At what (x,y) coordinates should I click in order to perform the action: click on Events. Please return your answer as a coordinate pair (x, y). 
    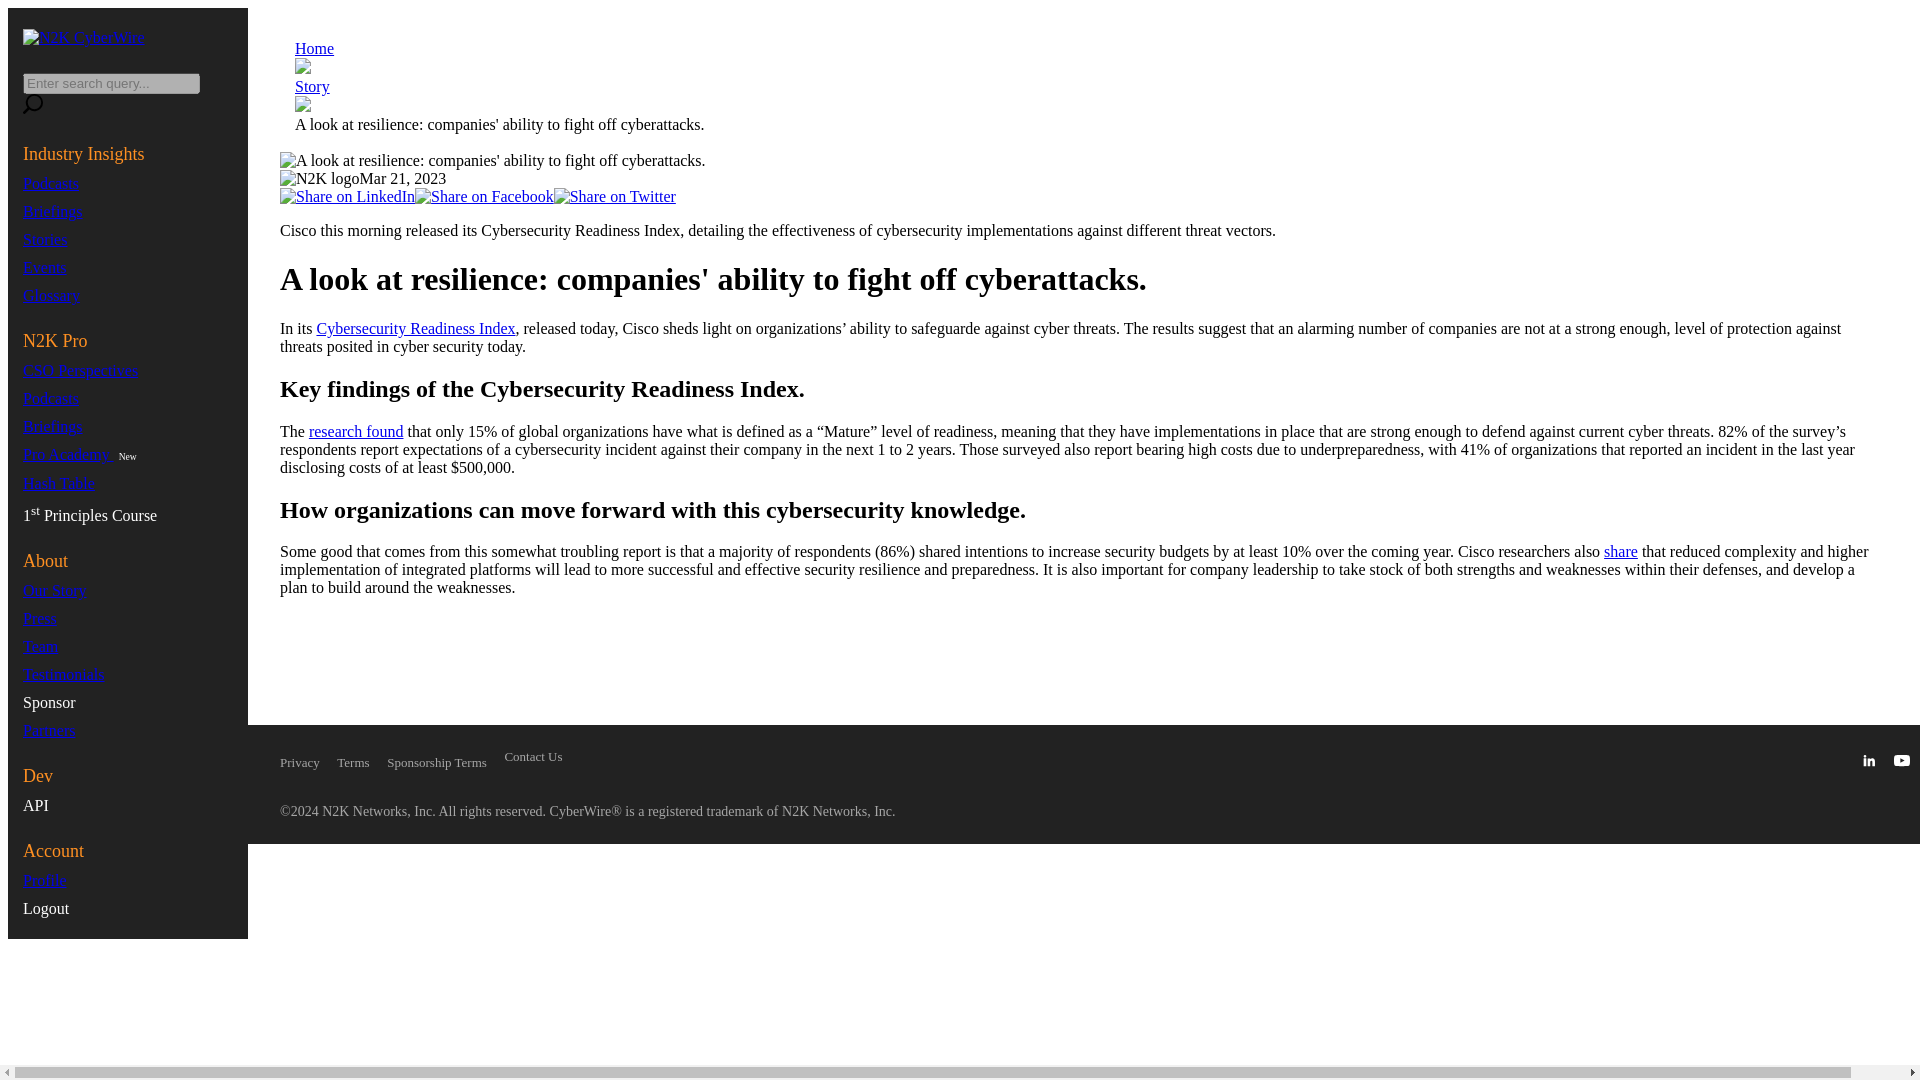
    Looking at the image, I should click on (45, 268).